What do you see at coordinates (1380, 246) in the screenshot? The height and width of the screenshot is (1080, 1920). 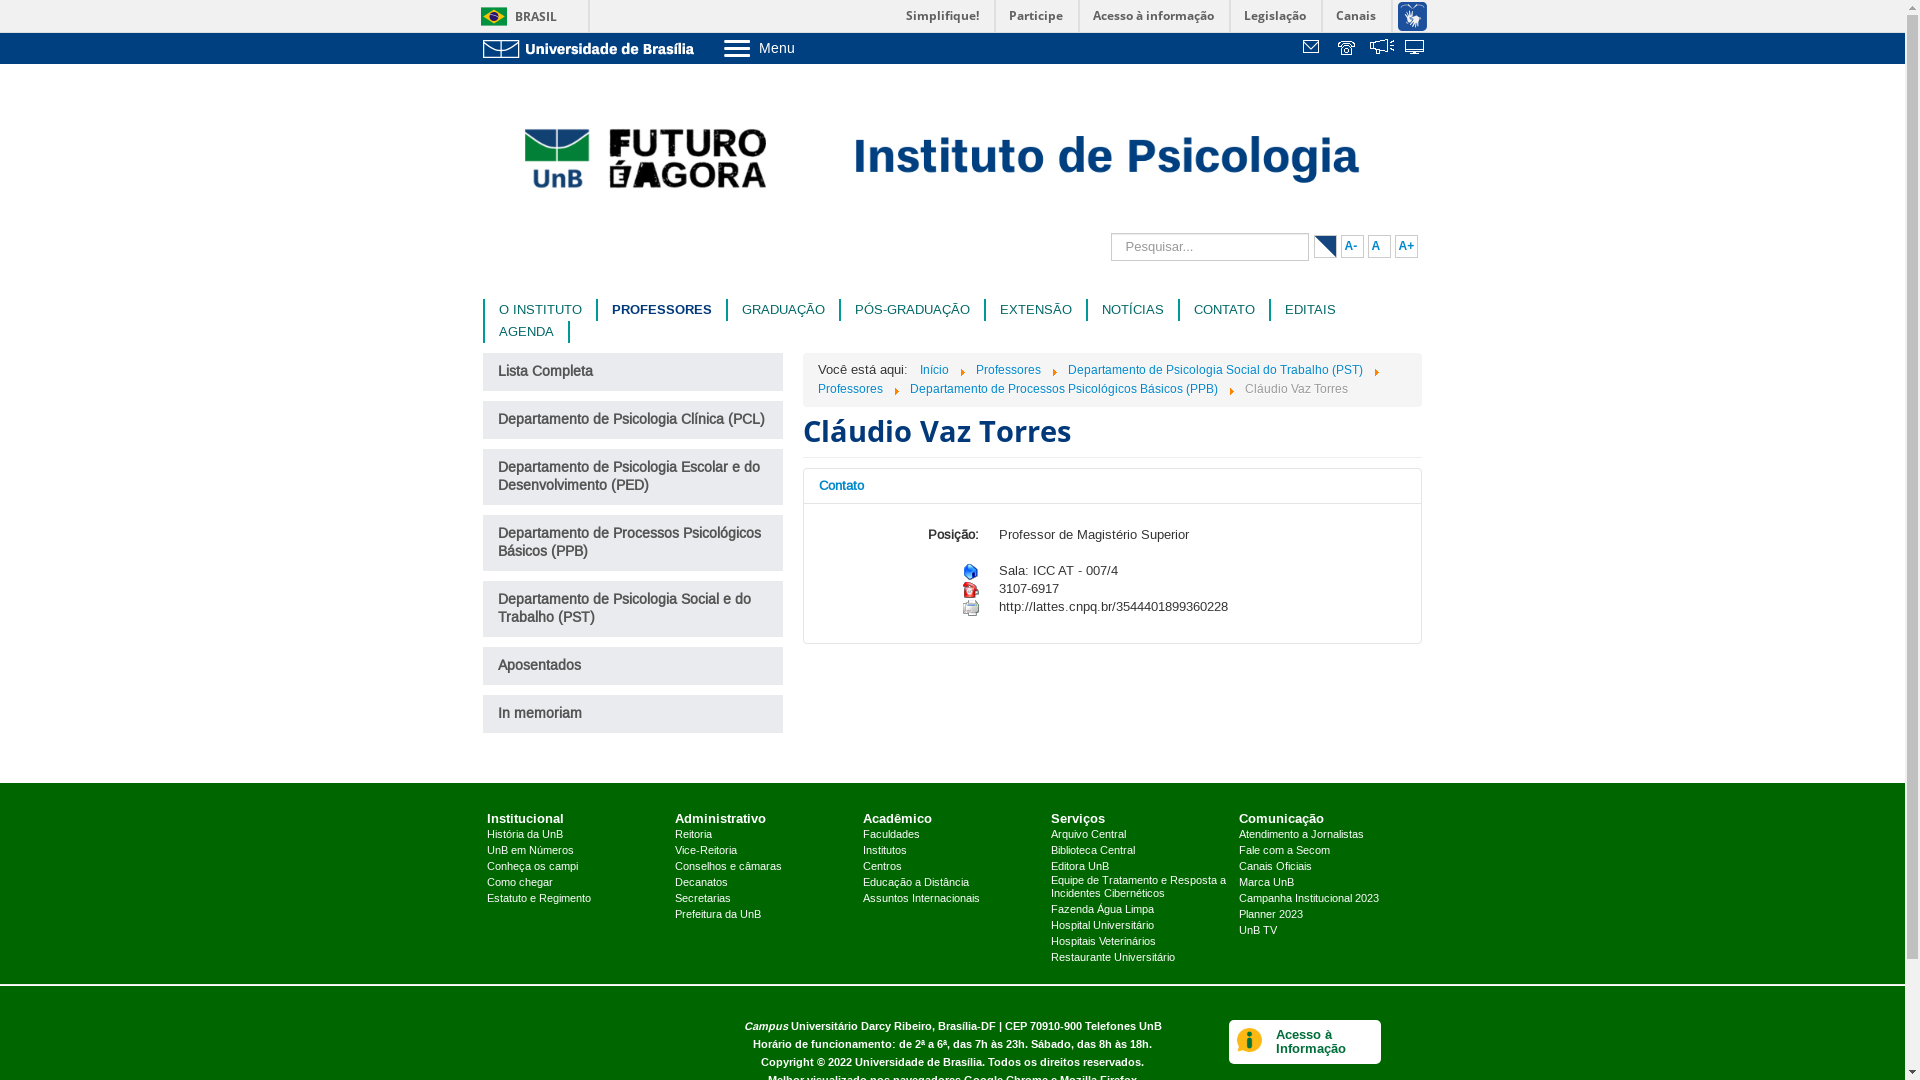 I see `A` at bounding box center [1380, 246].